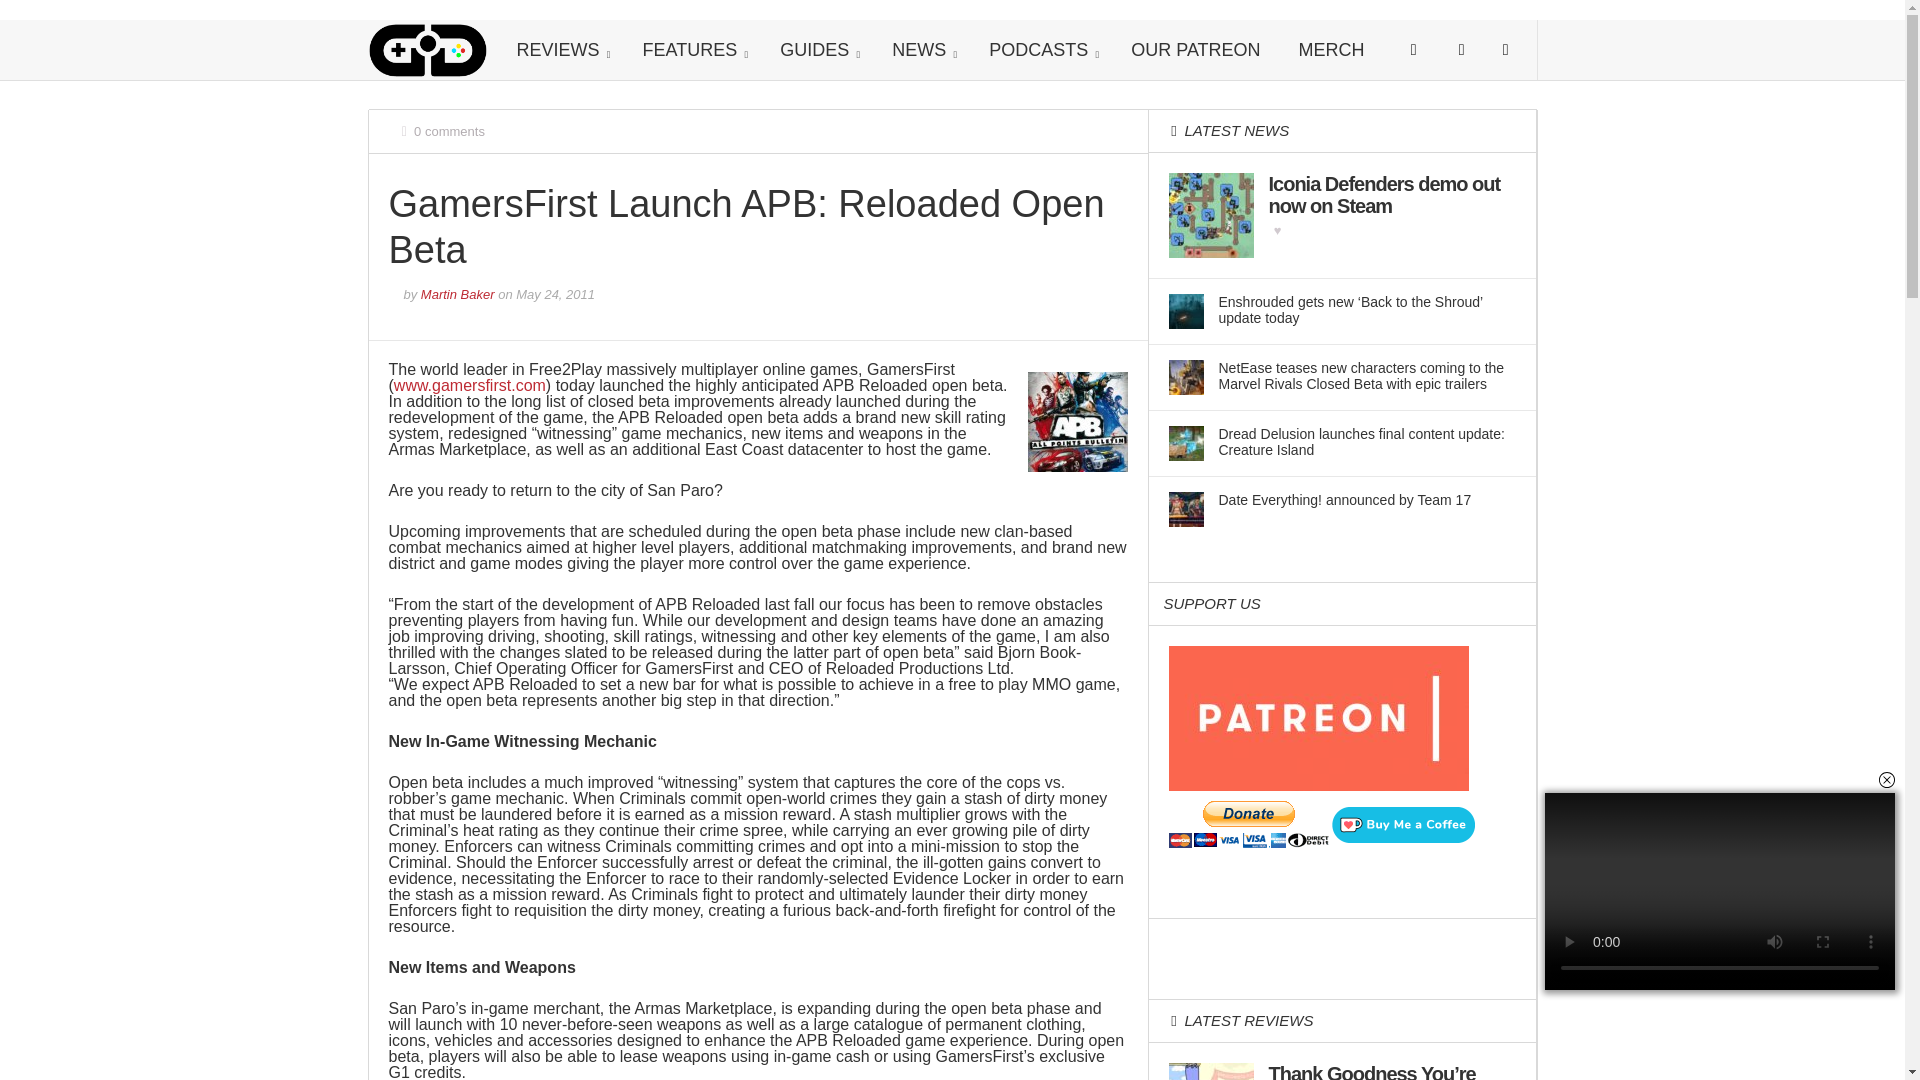 This screenshot has height=1080, width=1920. What do you see at coordinates (560, 50) in the screenshot?
I see `REVIEWS` at bounding box center [560, 50].